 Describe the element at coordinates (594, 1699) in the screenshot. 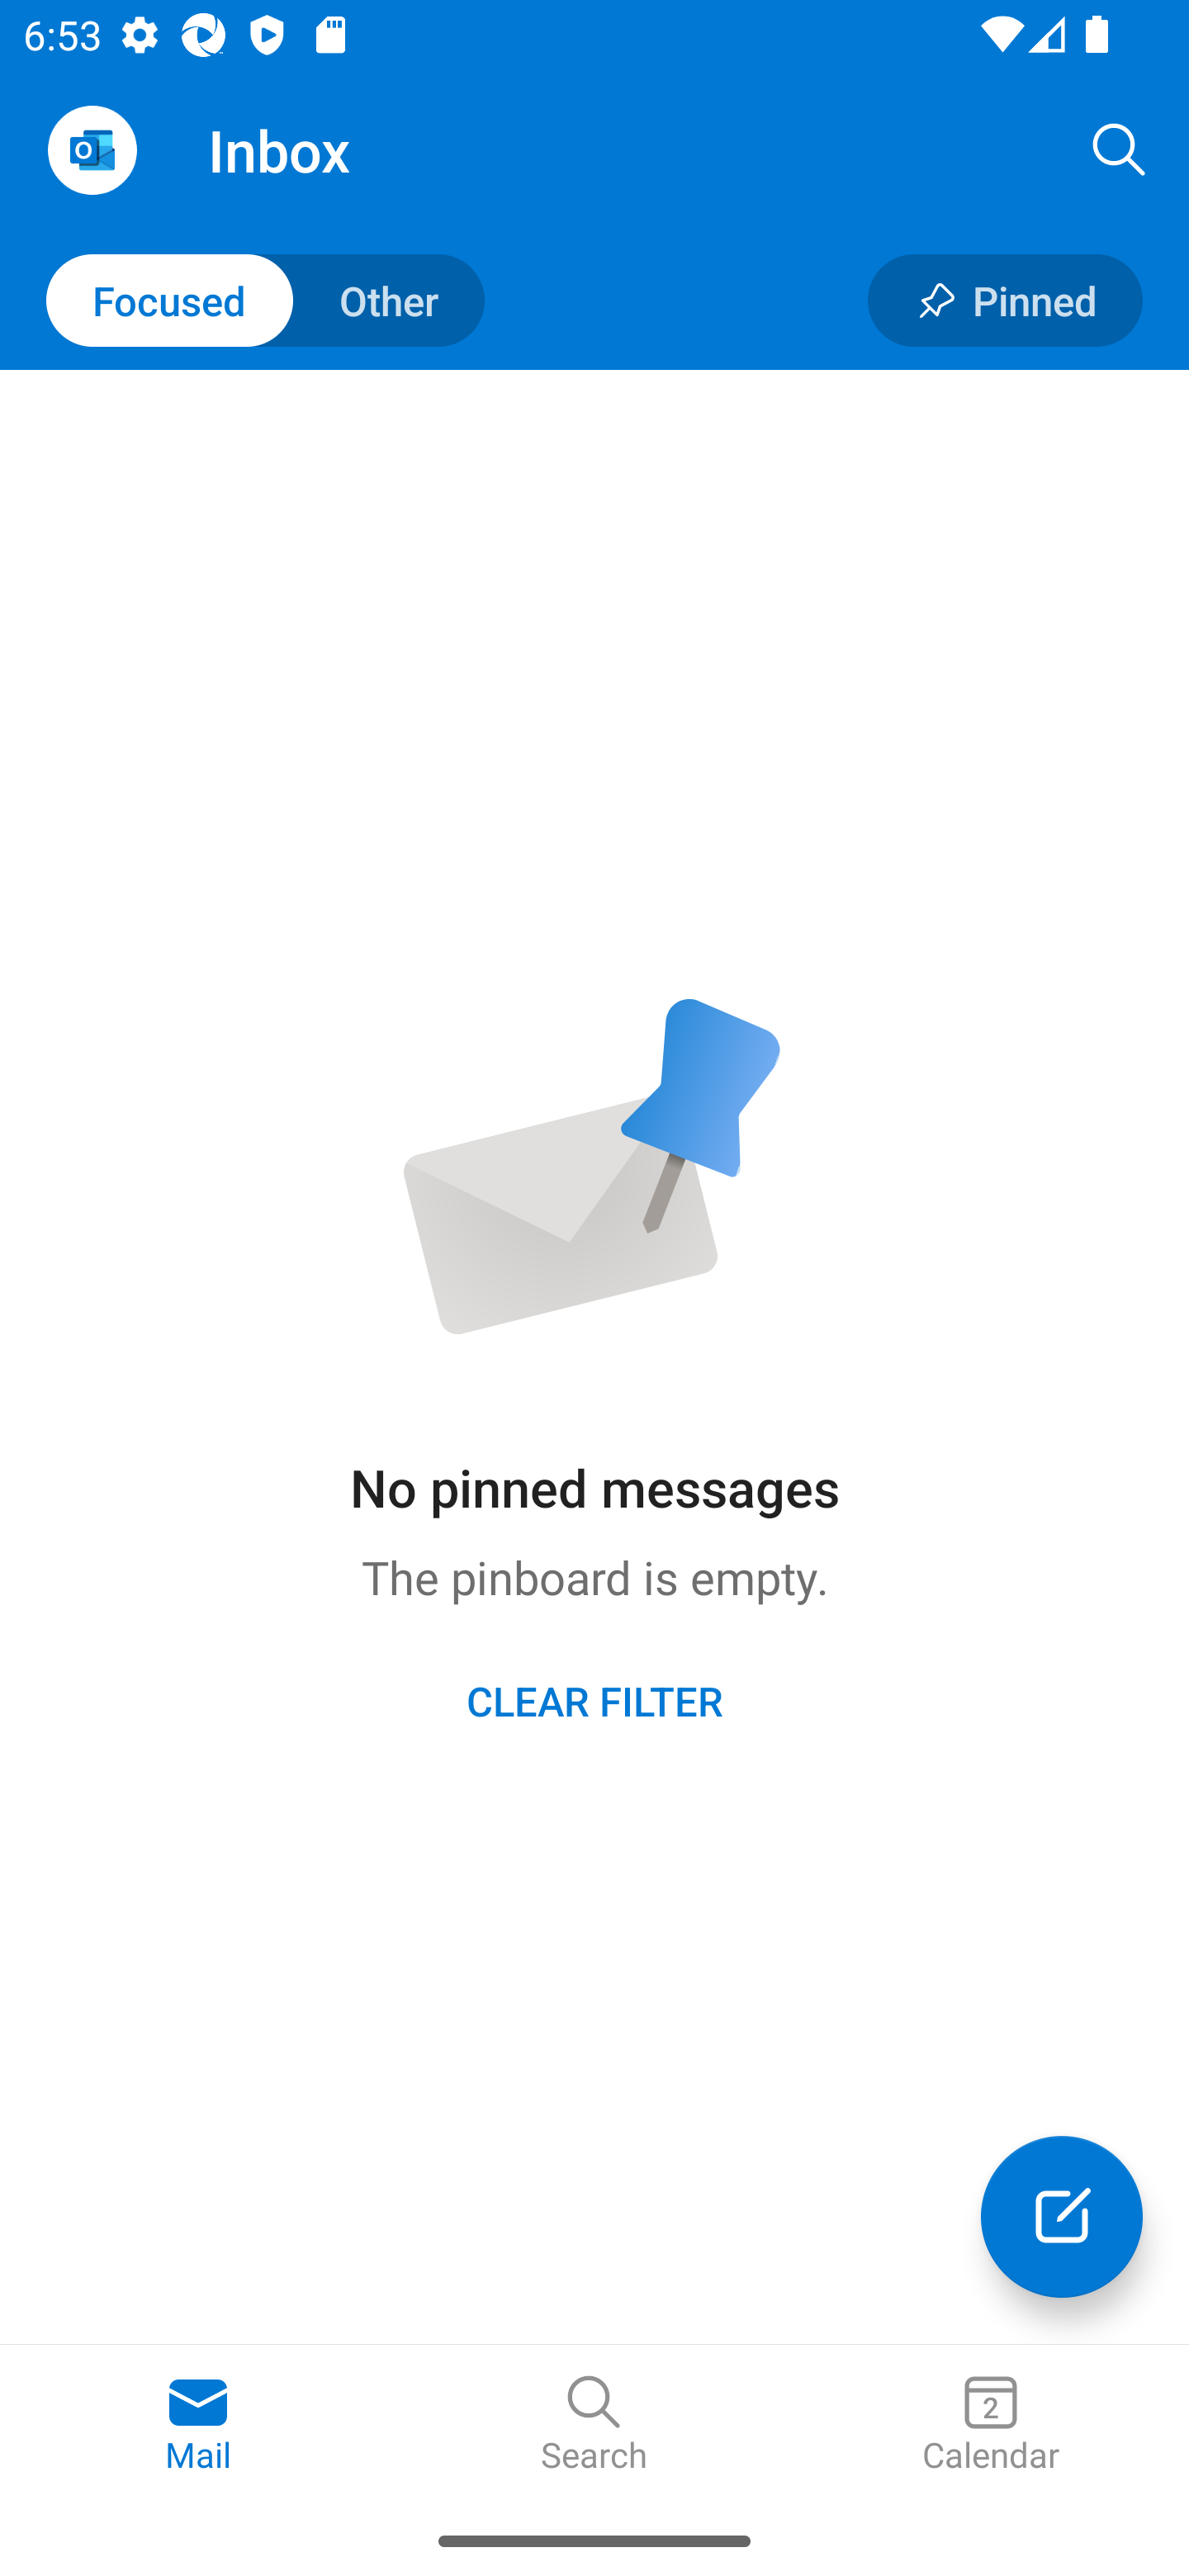

I see `CLEAR FILTER` at that location.